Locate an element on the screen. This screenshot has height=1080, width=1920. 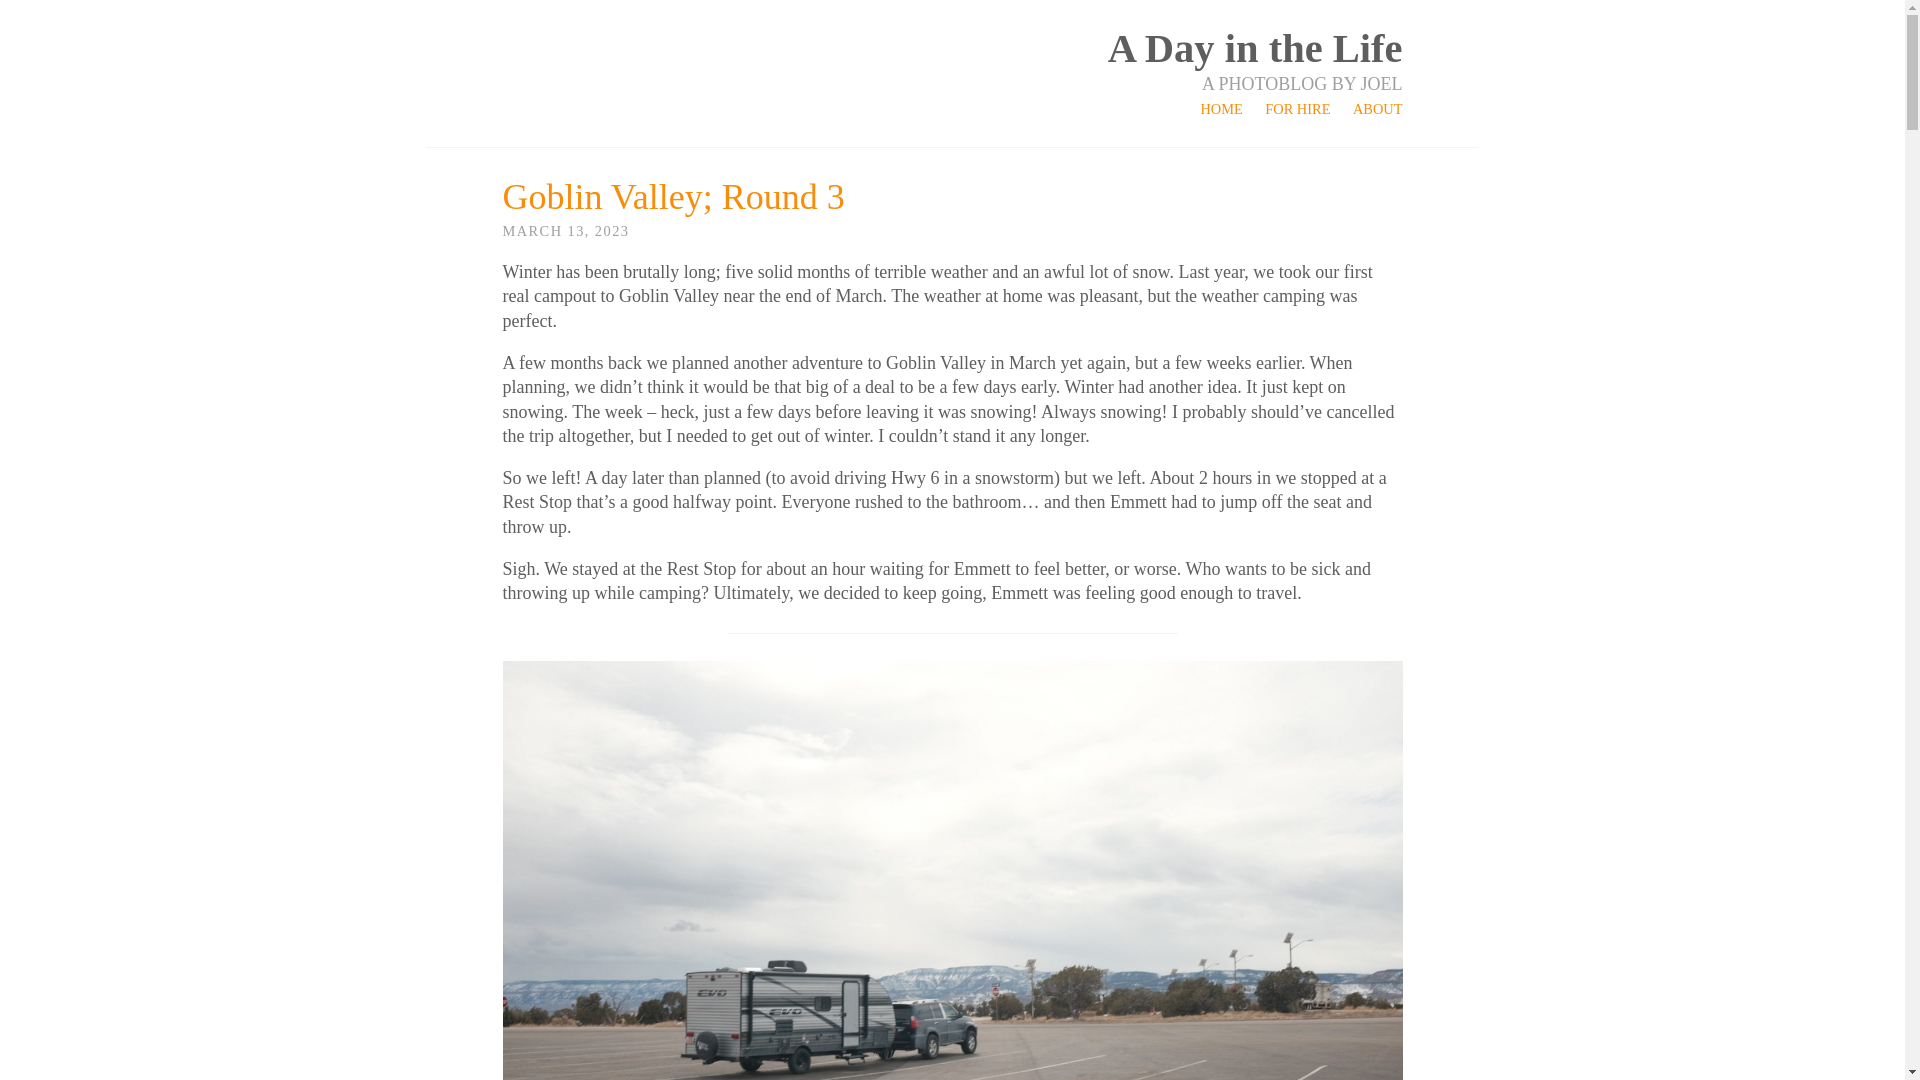
FOR HIRE is located at coordinates (1298, 108).